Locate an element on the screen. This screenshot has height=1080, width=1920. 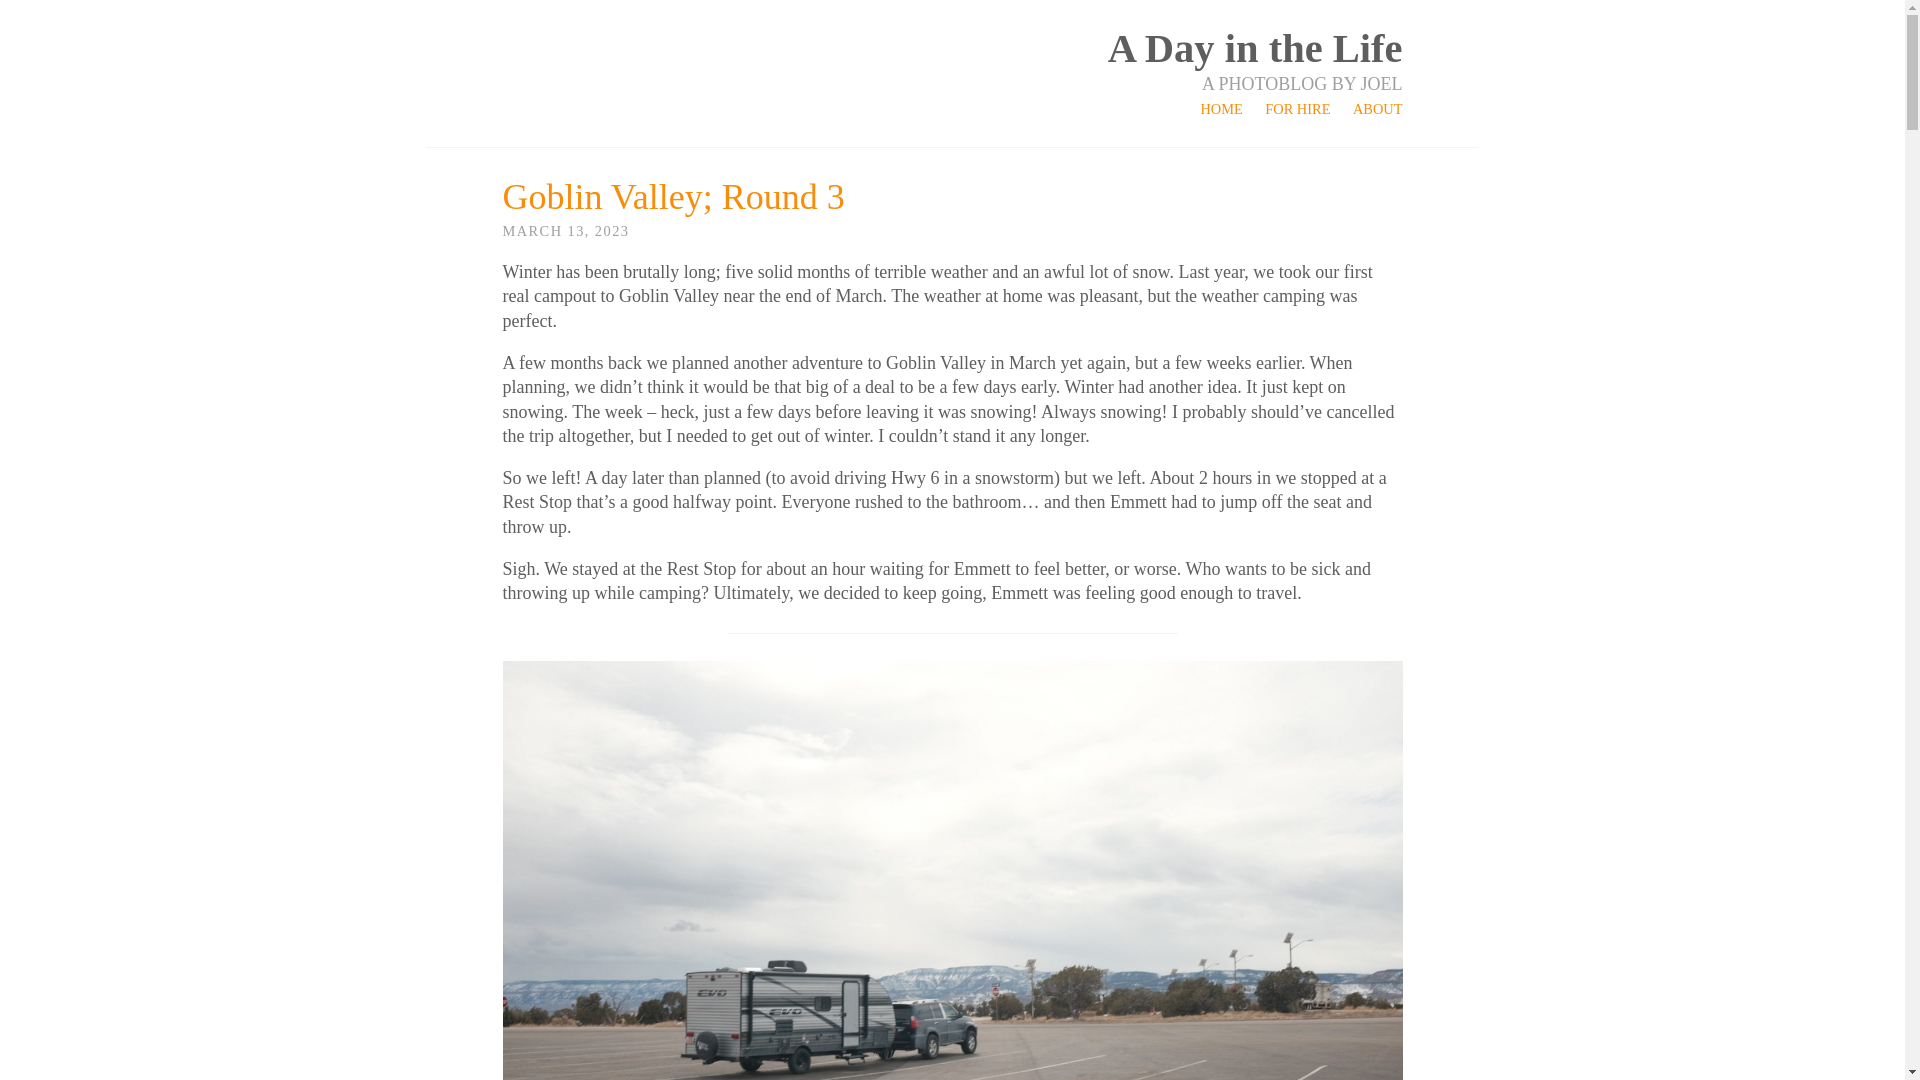
FOR HIRE is located at coordinates (1298, 108).